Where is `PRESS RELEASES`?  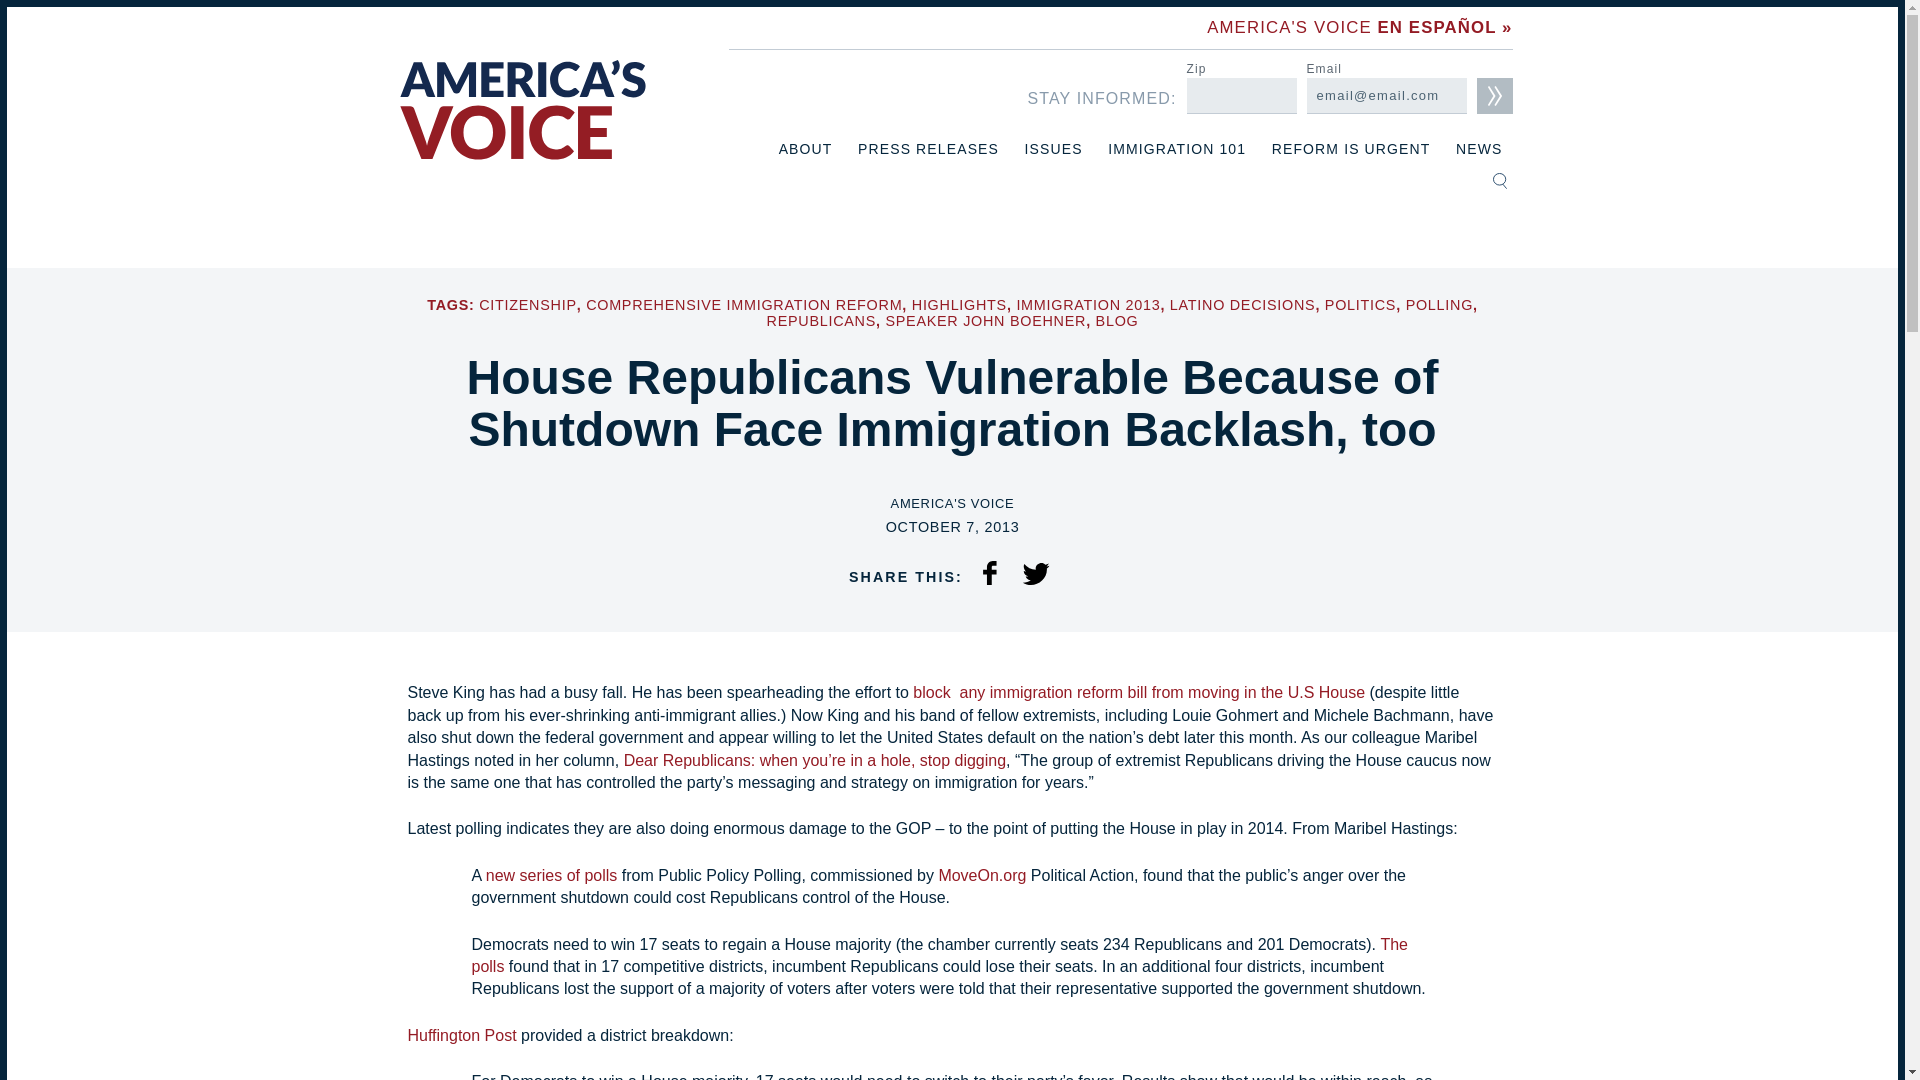
PRESS RELEASES is located at coordinates (928, 149).